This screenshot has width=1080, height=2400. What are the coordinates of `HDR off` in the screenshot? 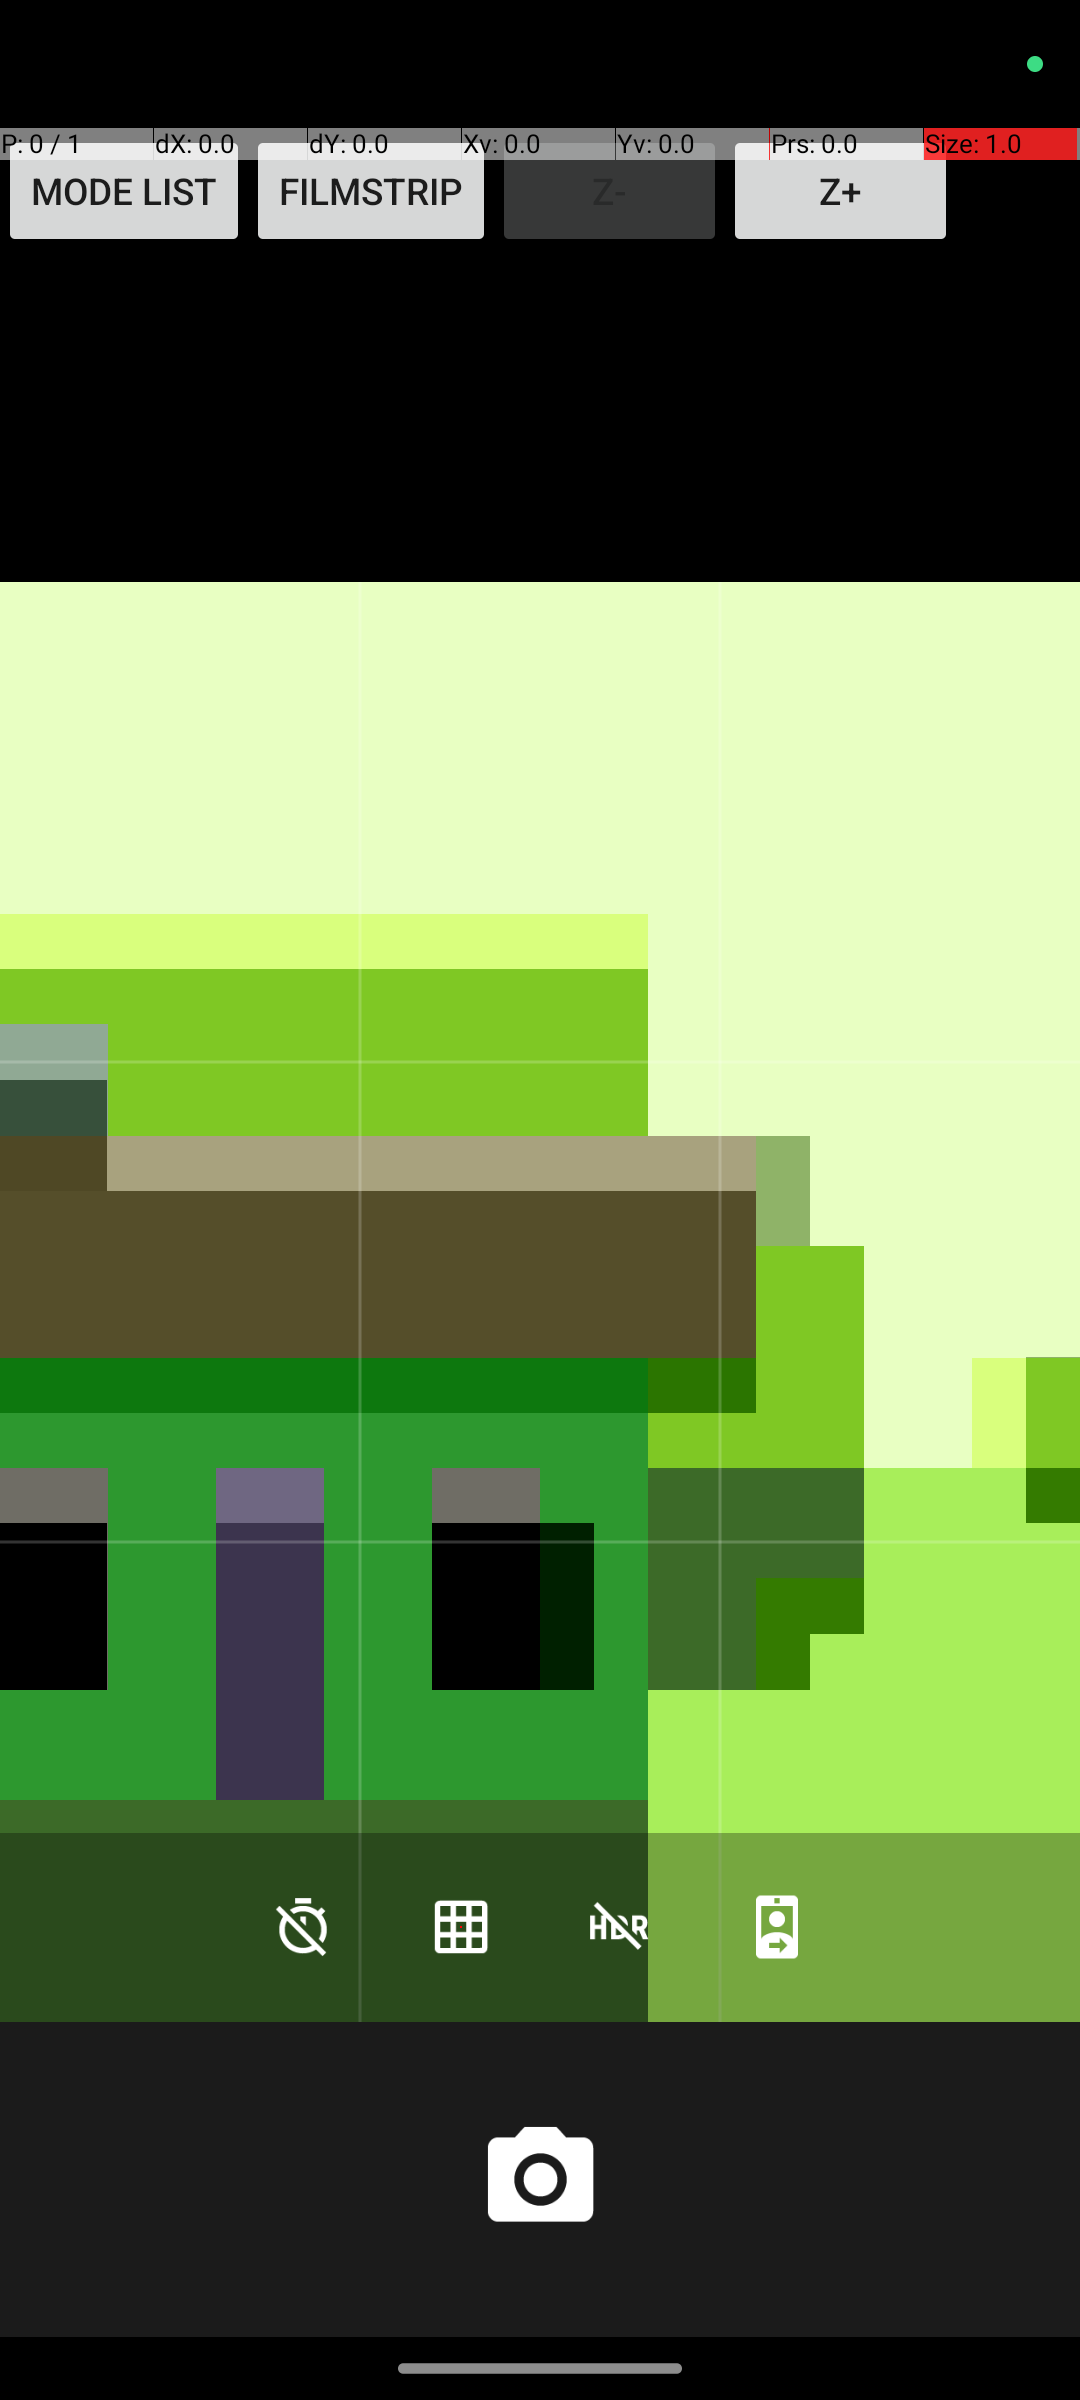 It's located at (619, 1926).